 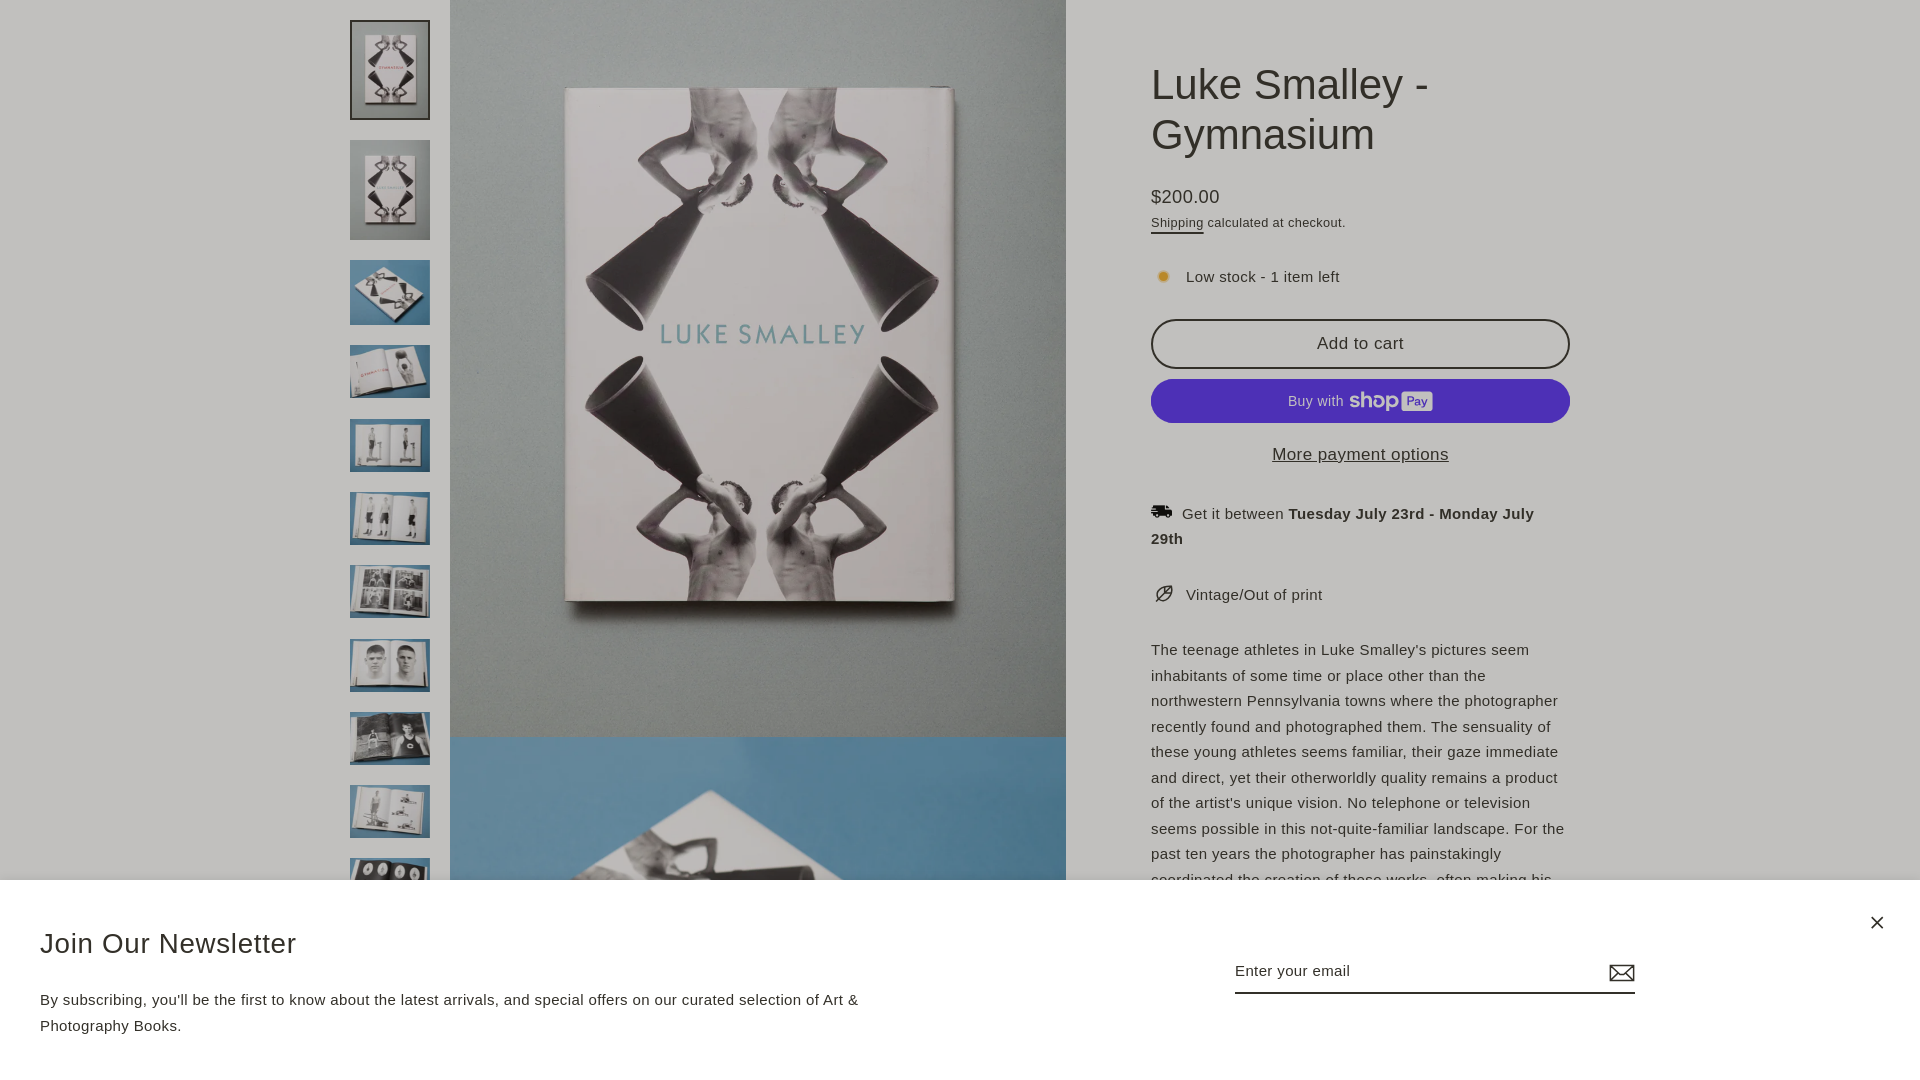 What do you see at coordinates (214, 62) in the screenshot?
I see `ICON-HAMBURGER` at bounding box center [214, 62].